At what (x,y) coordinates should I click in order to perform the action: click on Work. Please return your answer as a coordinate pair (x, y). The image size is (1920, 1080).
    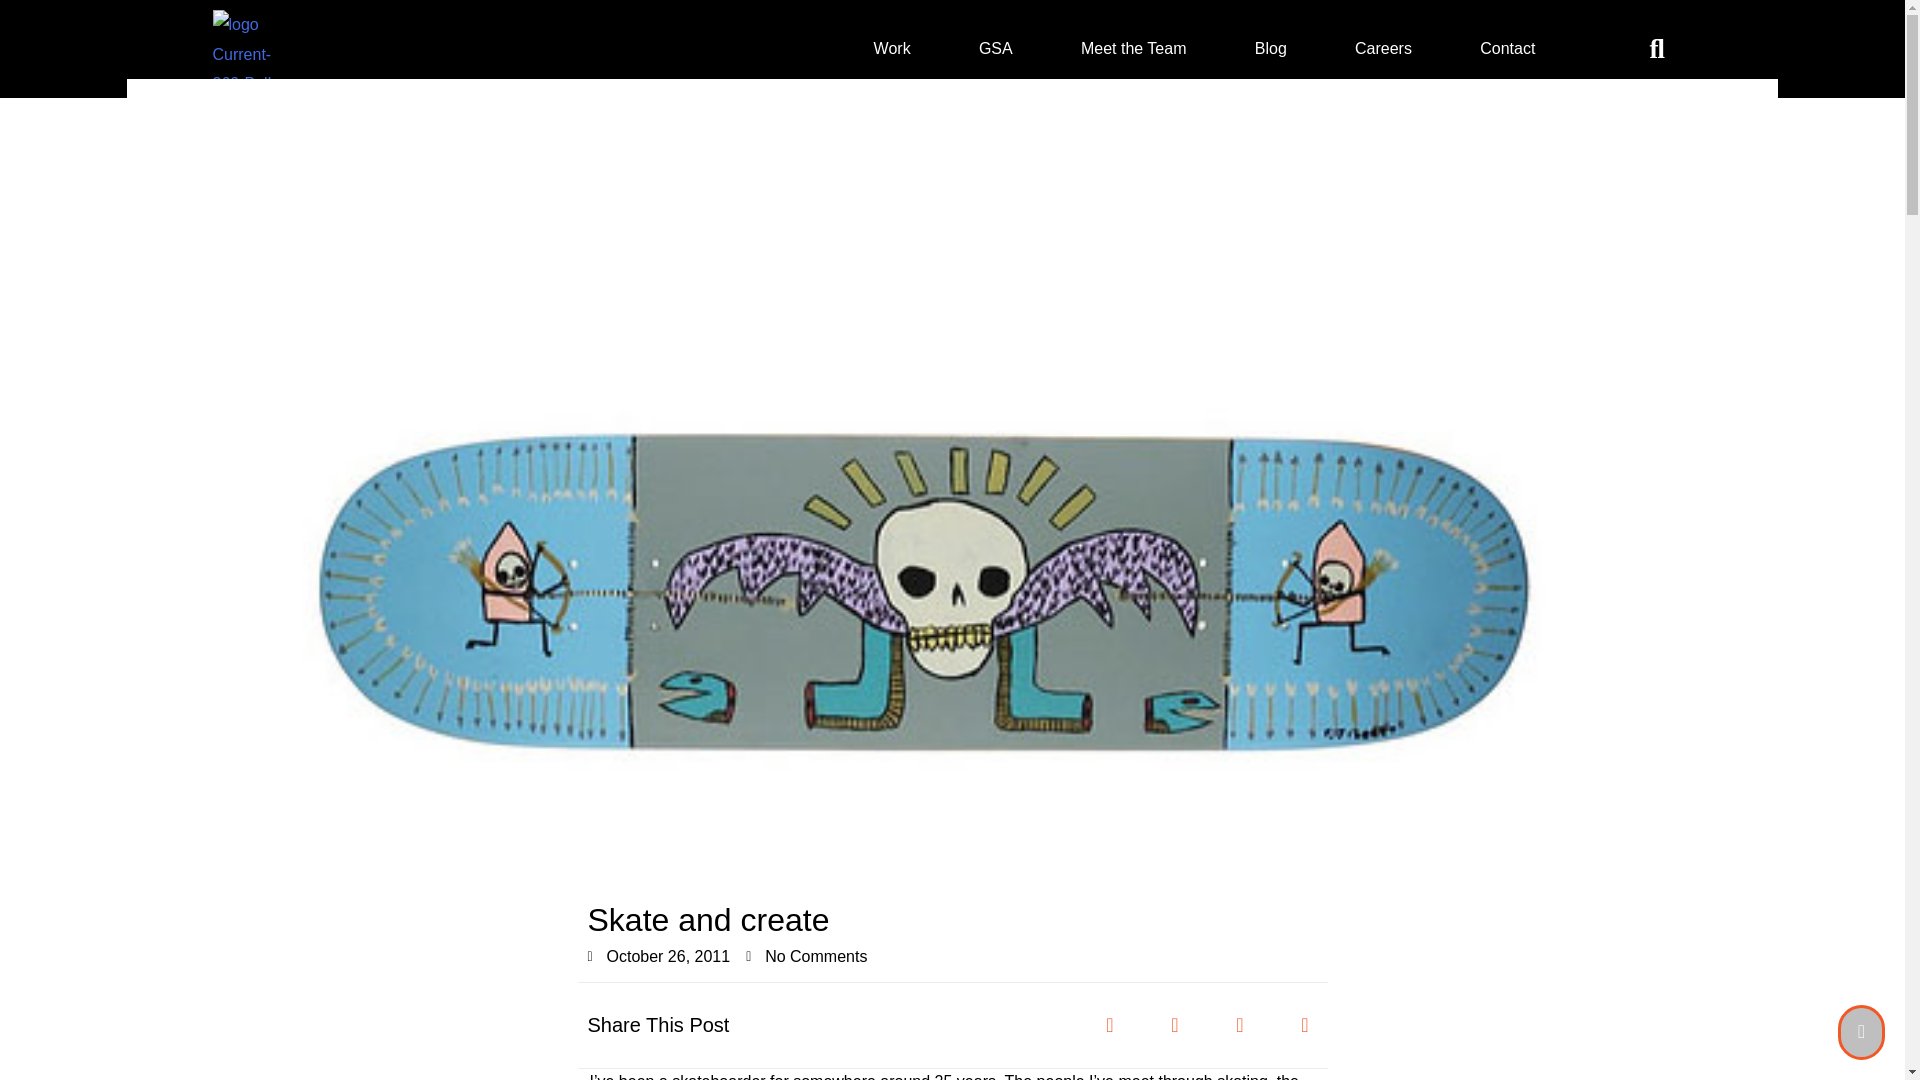
    Looking at the image, I should click on (892, 48).